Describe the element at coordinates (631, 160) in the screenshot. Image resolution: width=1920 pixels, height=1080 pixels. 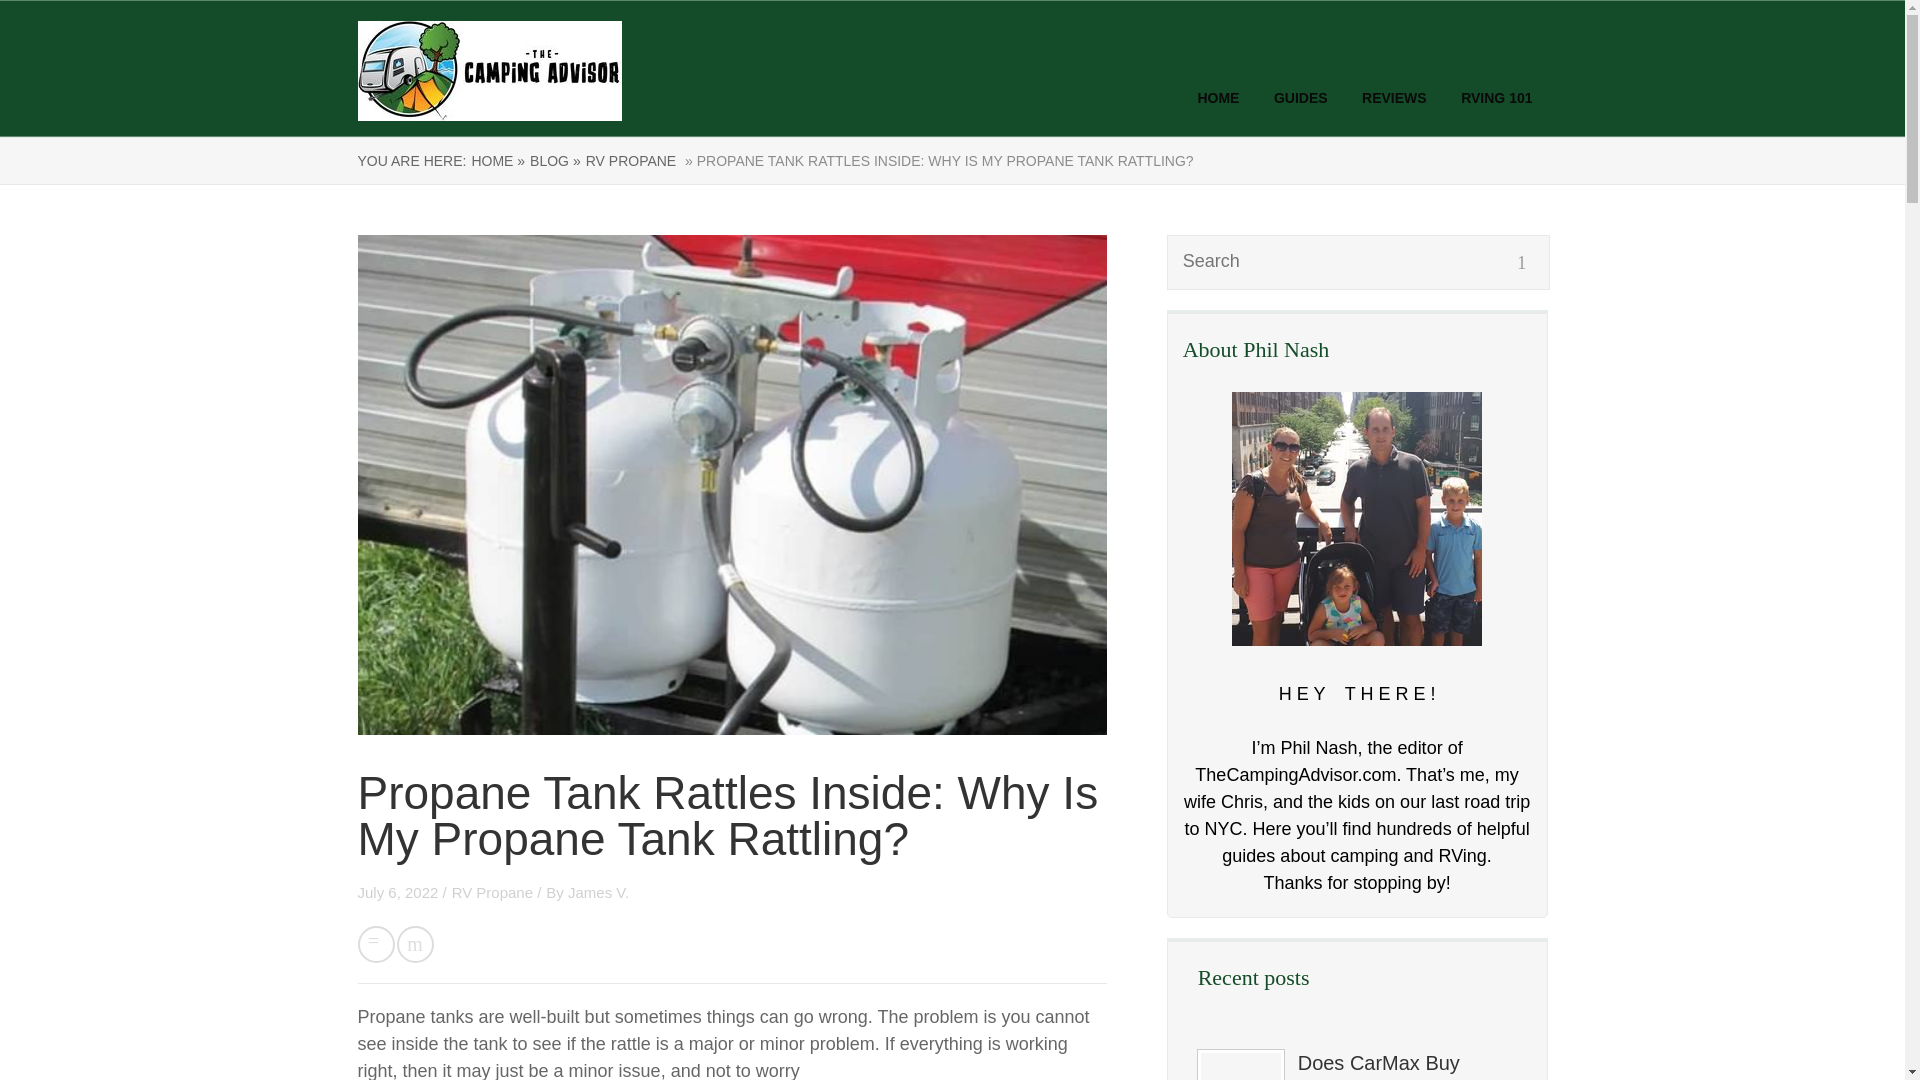
I see `RV PROPANE` at that location.